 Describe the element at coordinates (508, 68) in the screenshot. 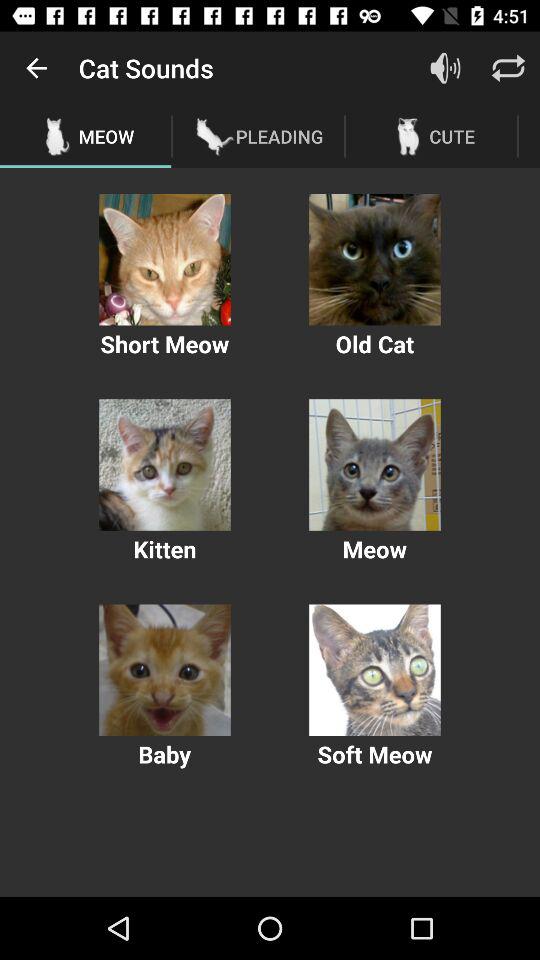

I see `shift option` at that location.